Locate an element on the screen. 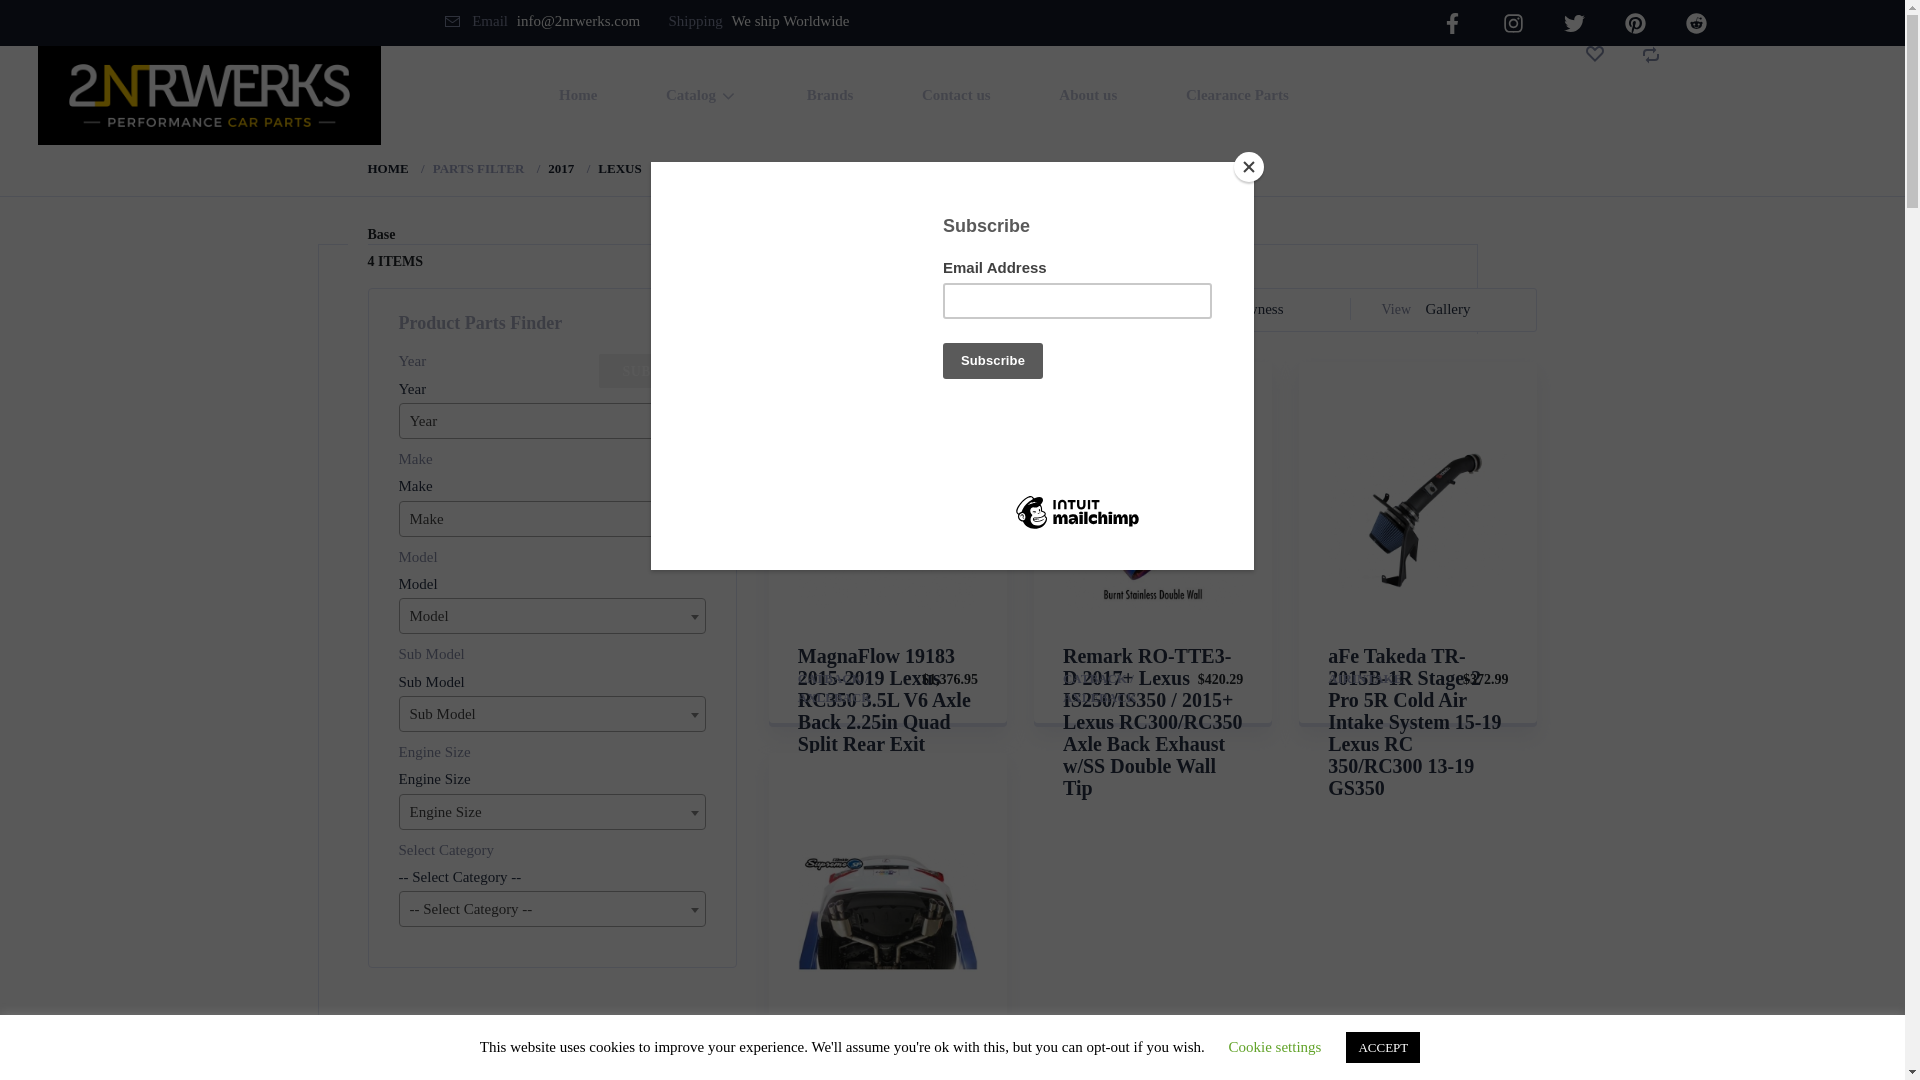  Contact us is located at coordinates (956, 96).